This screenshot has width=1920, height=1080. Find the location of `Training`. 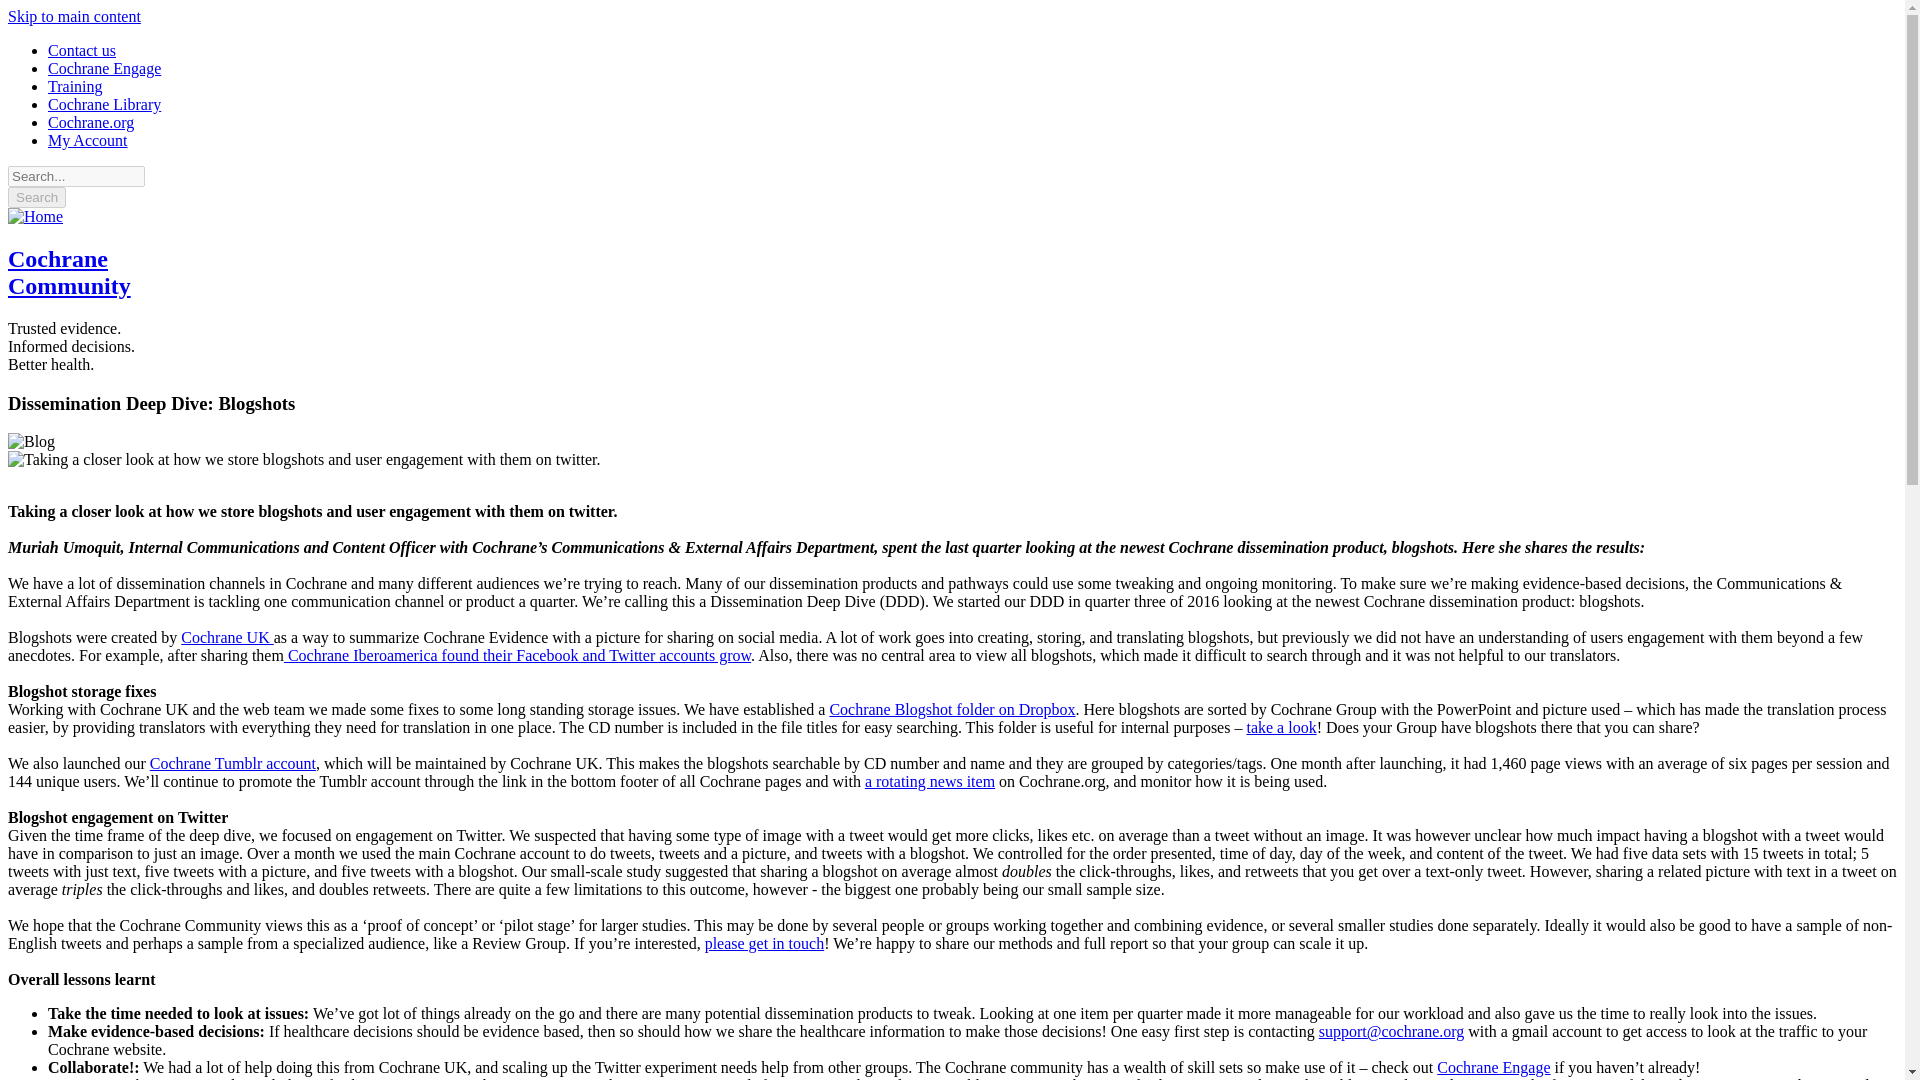

Training is located at coordinates (76, 86).